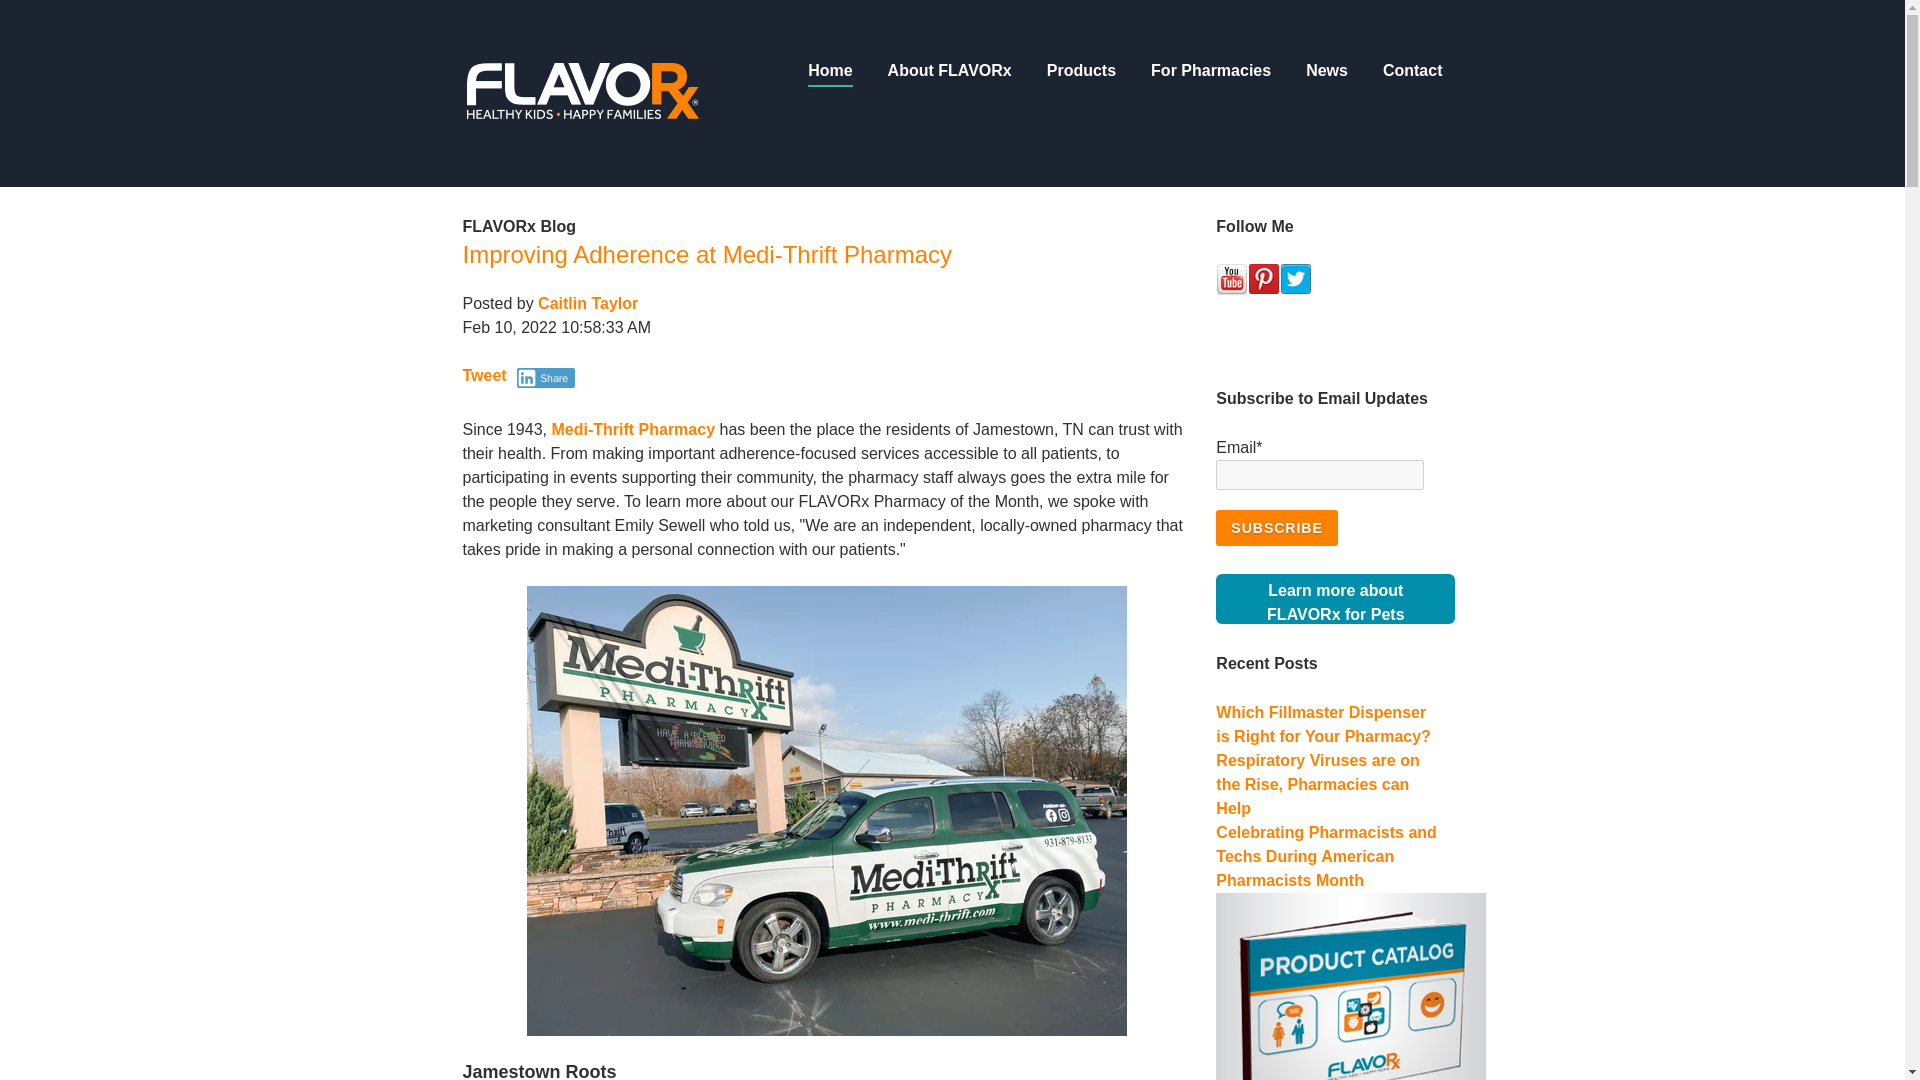  What do you see at coordinates (1264, 279) in the screenshot?
I see `Follow us on Pinterest` at bounding box center [1264, 279].